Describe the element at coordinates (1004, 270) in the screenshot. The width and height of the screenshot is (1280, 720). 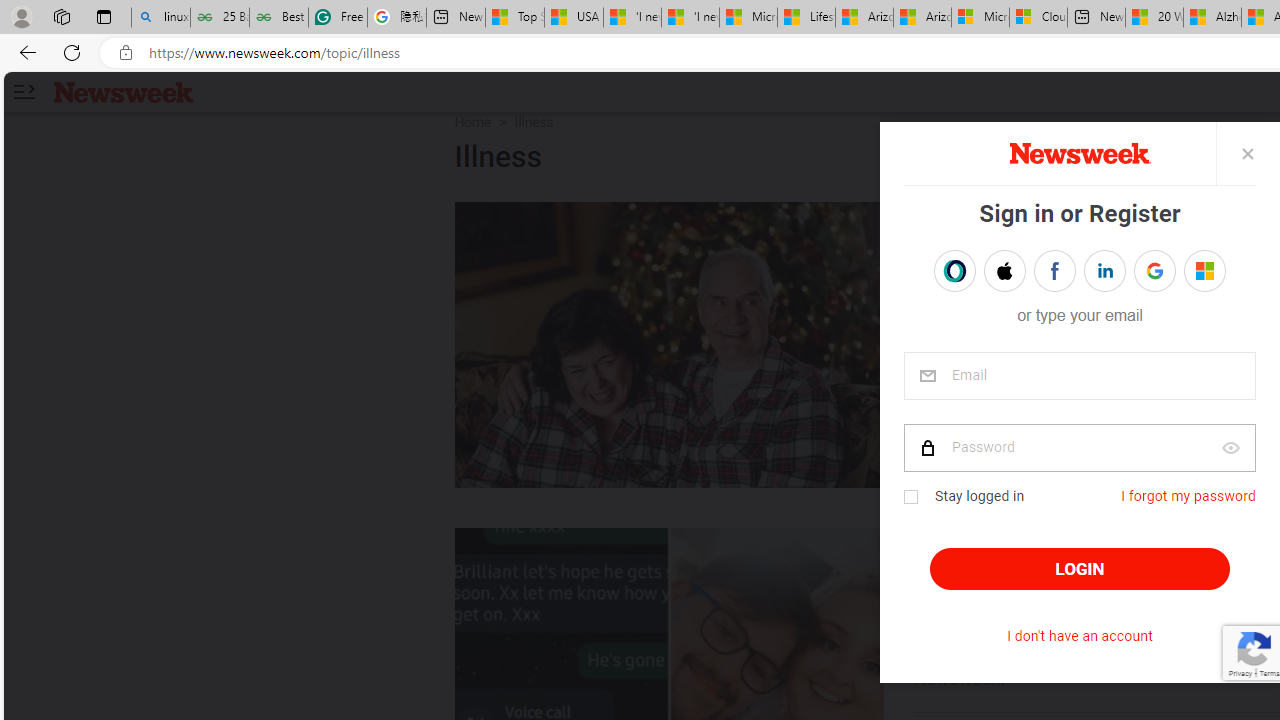
I see `Sign in with APPLE` at that location.